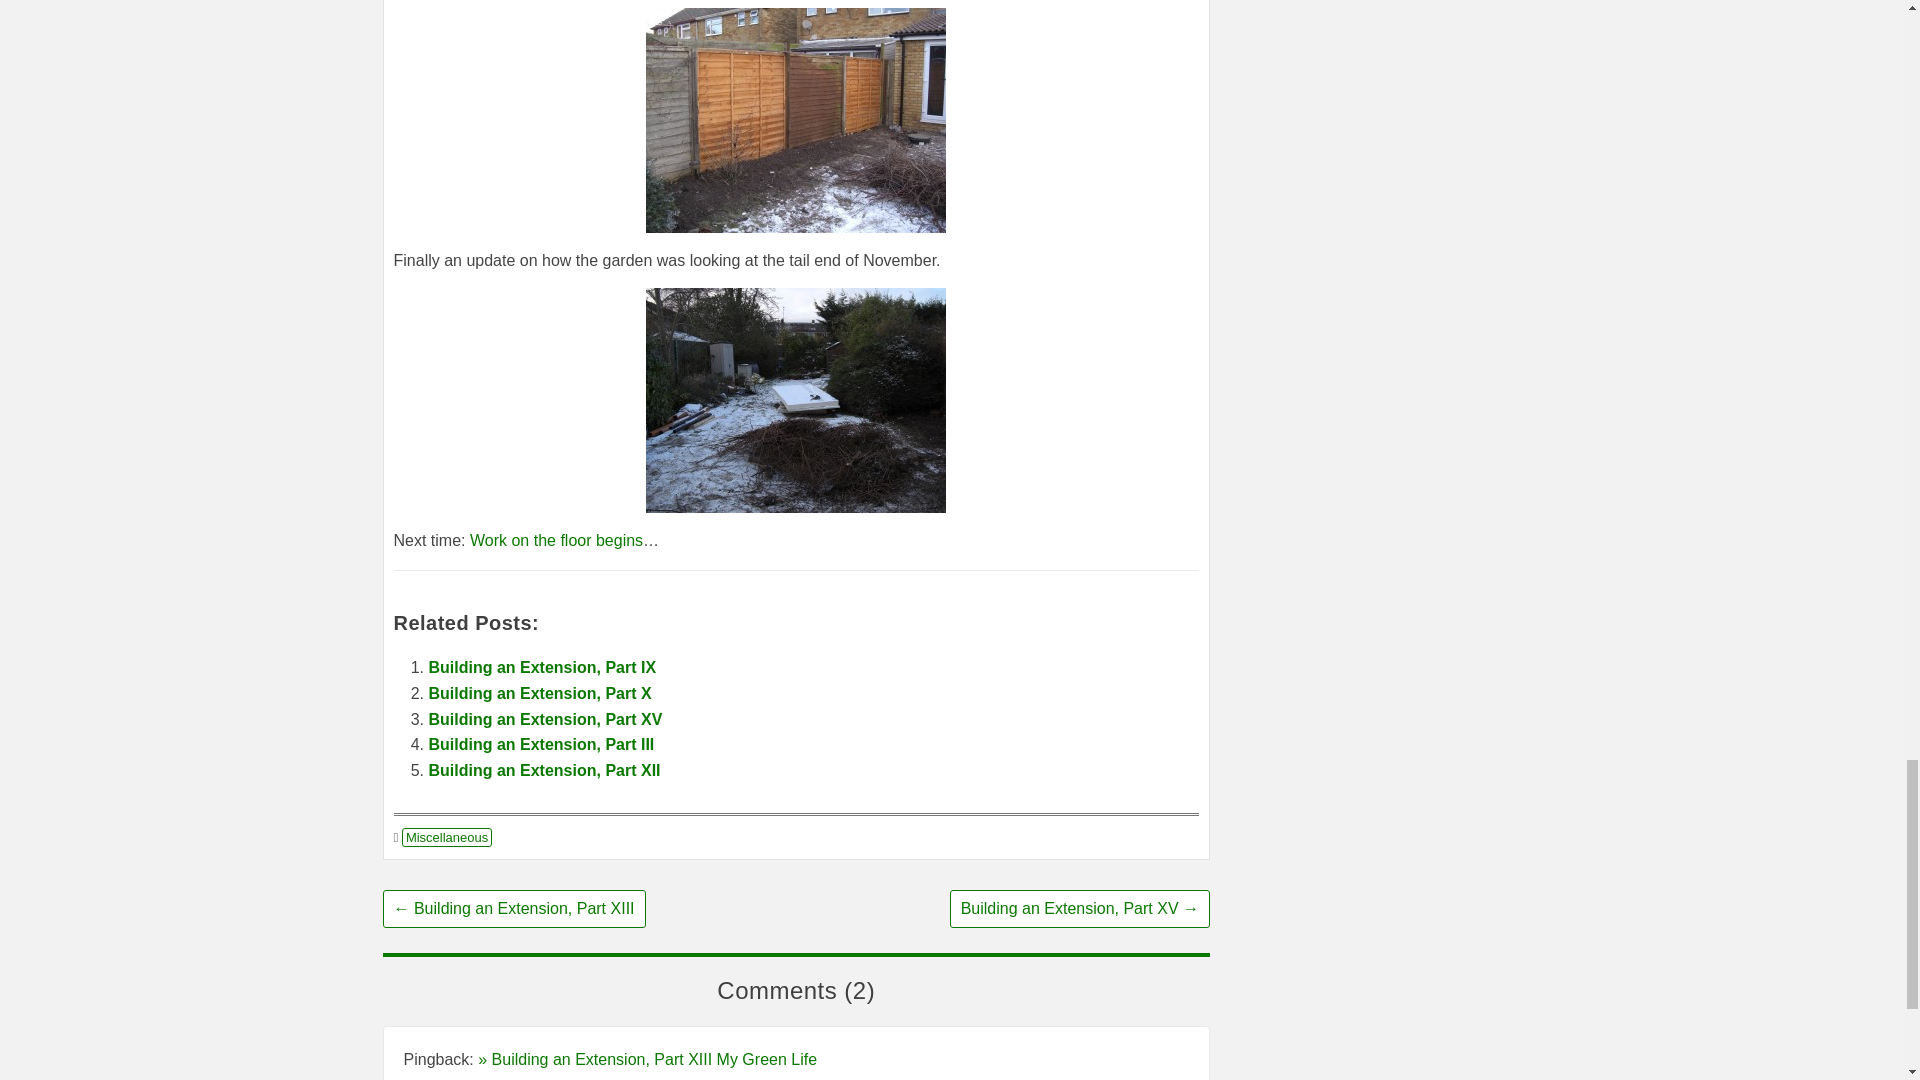  What do you see at coordinates (545, 718) in the screenshot?
I see `Building an Extension, Part XV` at bounding box center [545, 718].